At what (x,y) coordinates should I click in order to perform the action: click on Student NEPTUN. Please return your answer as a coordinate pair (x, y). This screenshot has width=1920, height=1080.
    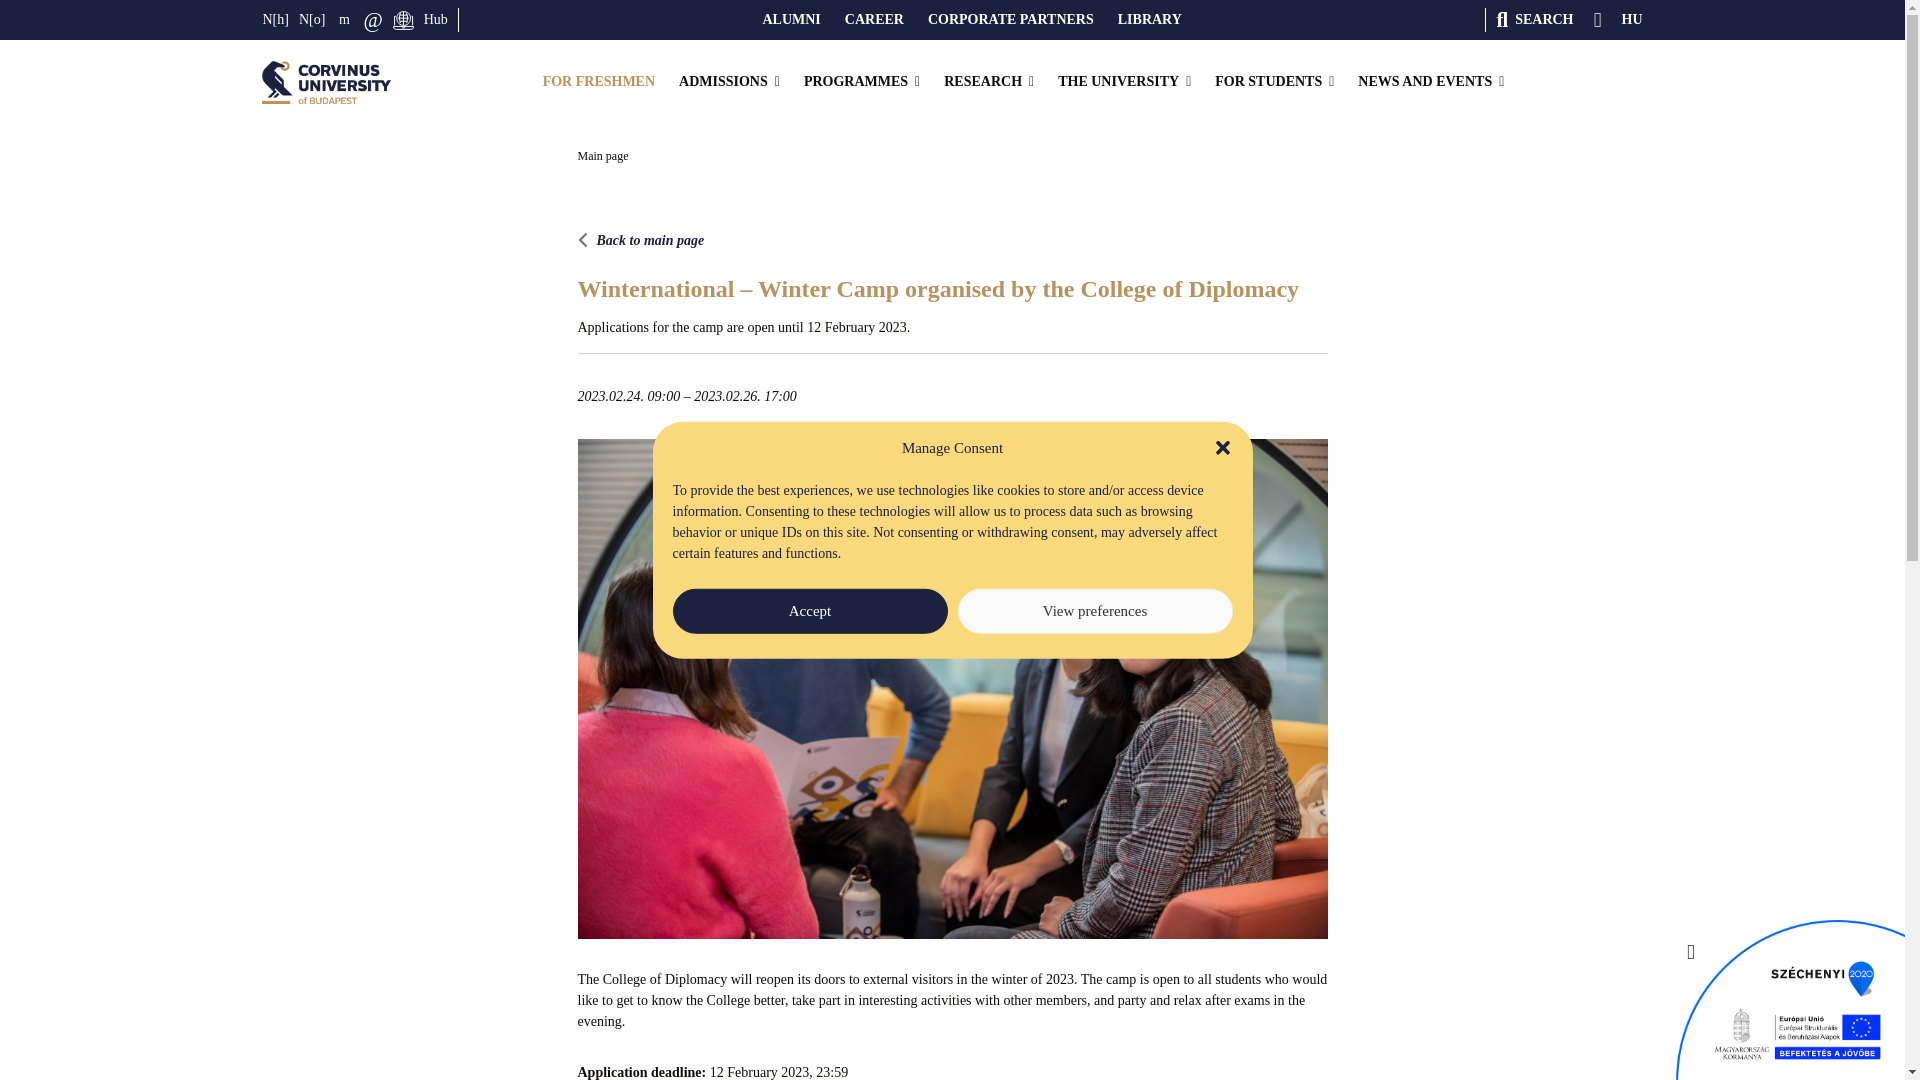
    Looking at the image, I should click on (275, 20).